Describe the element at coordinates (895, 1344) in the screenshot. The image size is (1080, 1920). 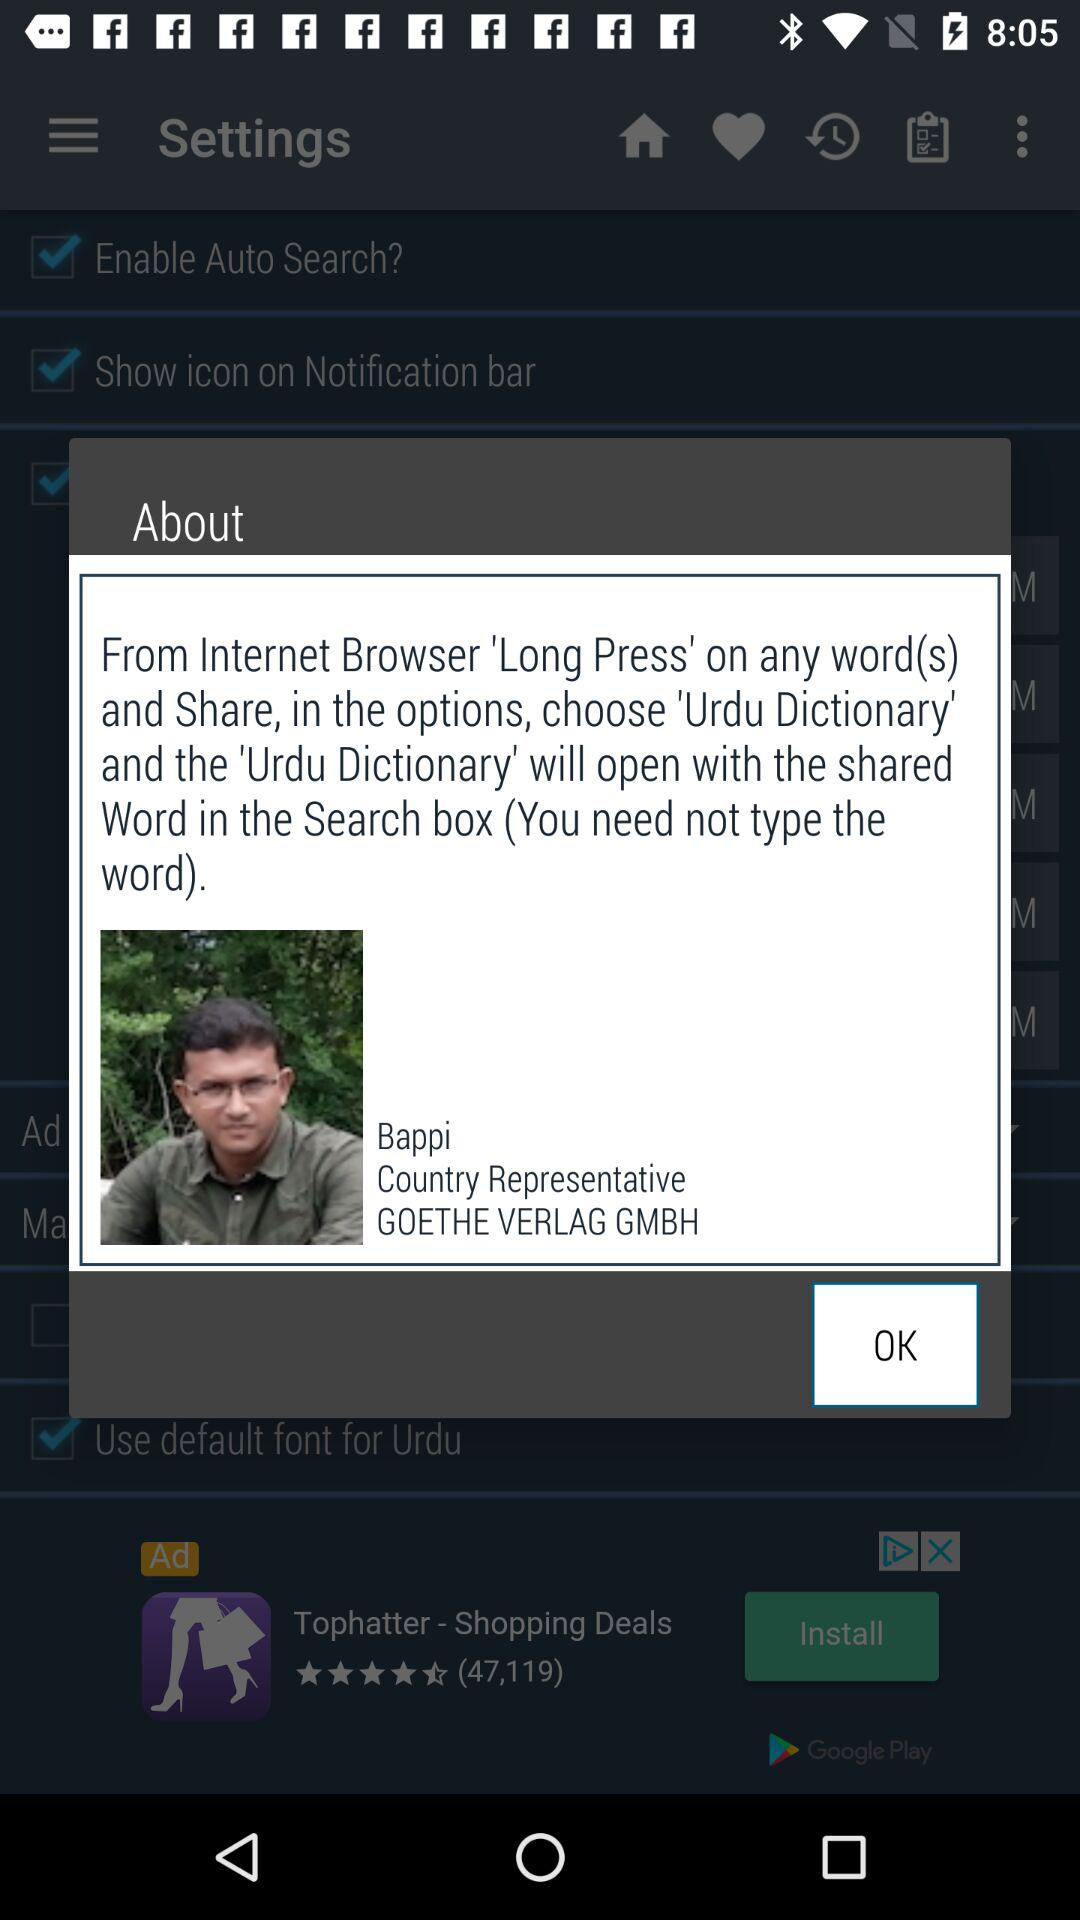
I see `open ok at the bottom right corner` at that location.